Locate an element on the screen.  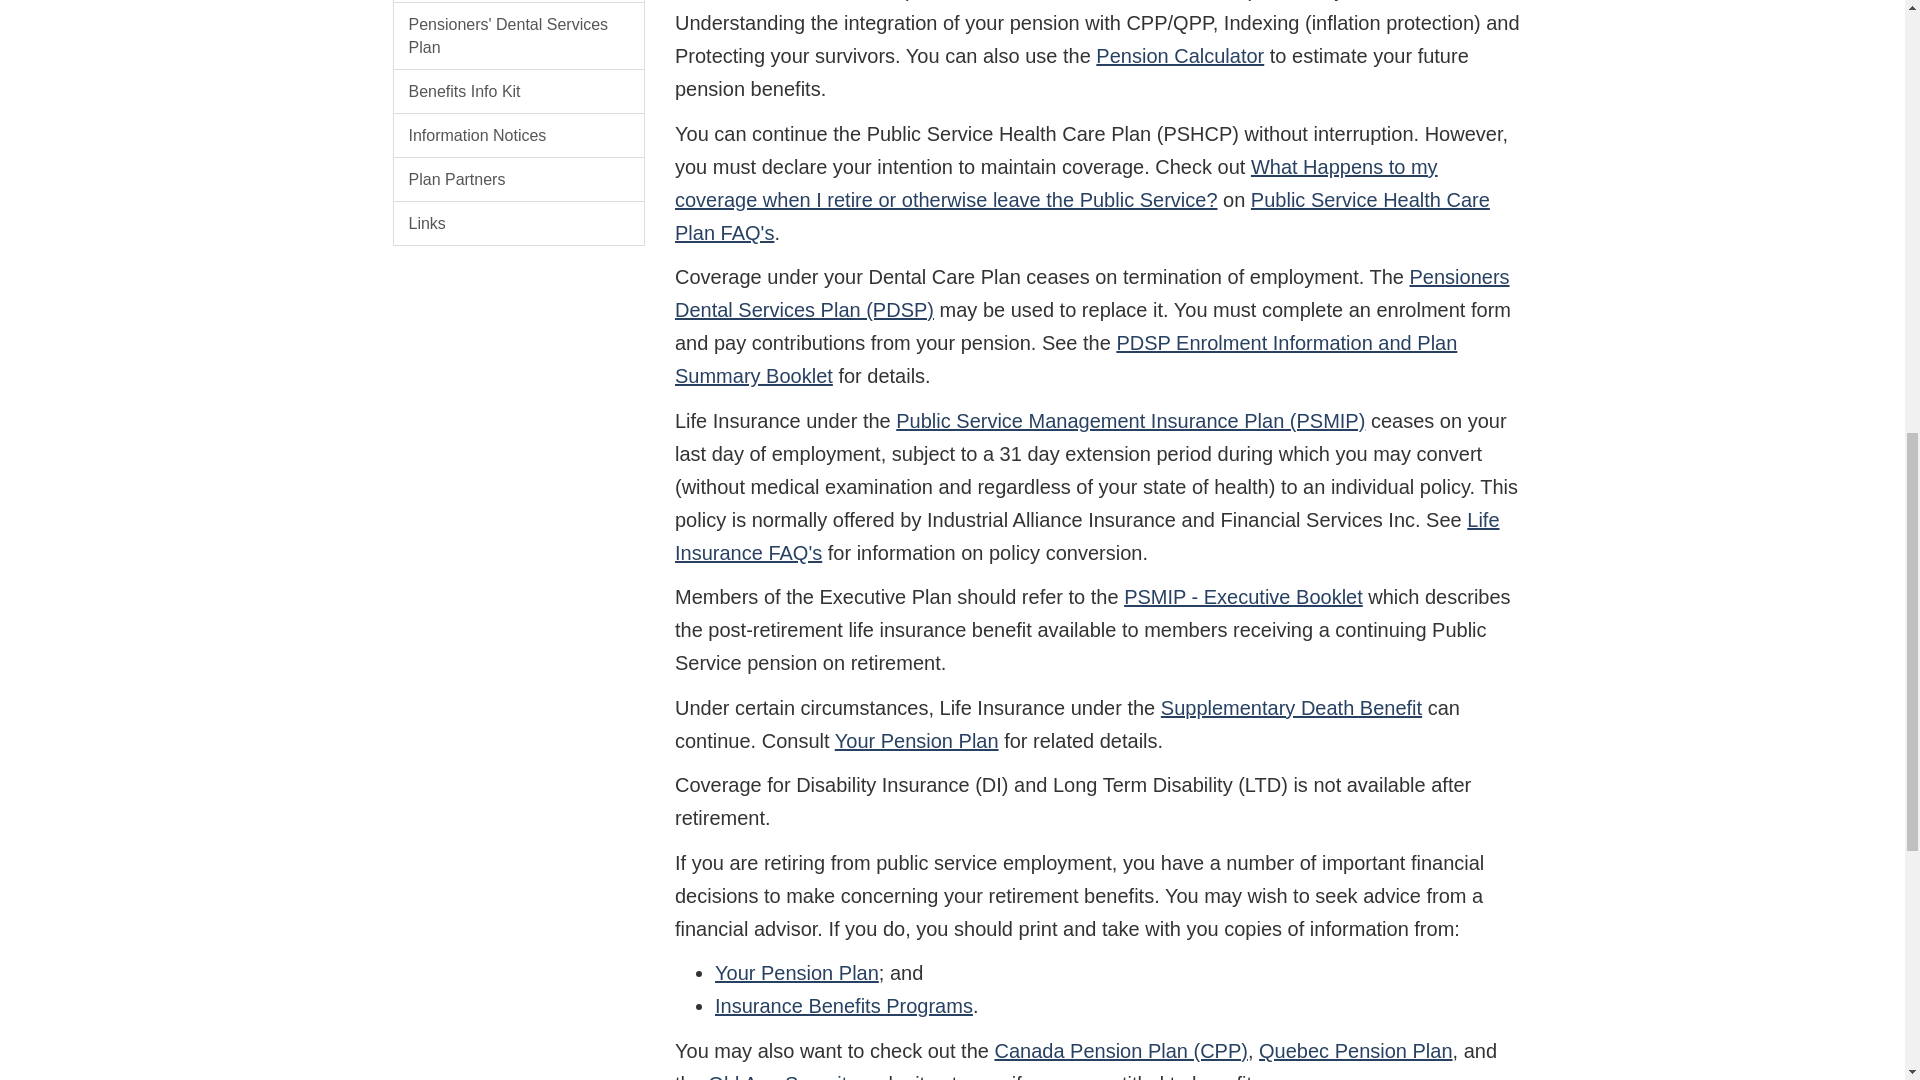
Old Age Security is located at coordinates (782, 1076).